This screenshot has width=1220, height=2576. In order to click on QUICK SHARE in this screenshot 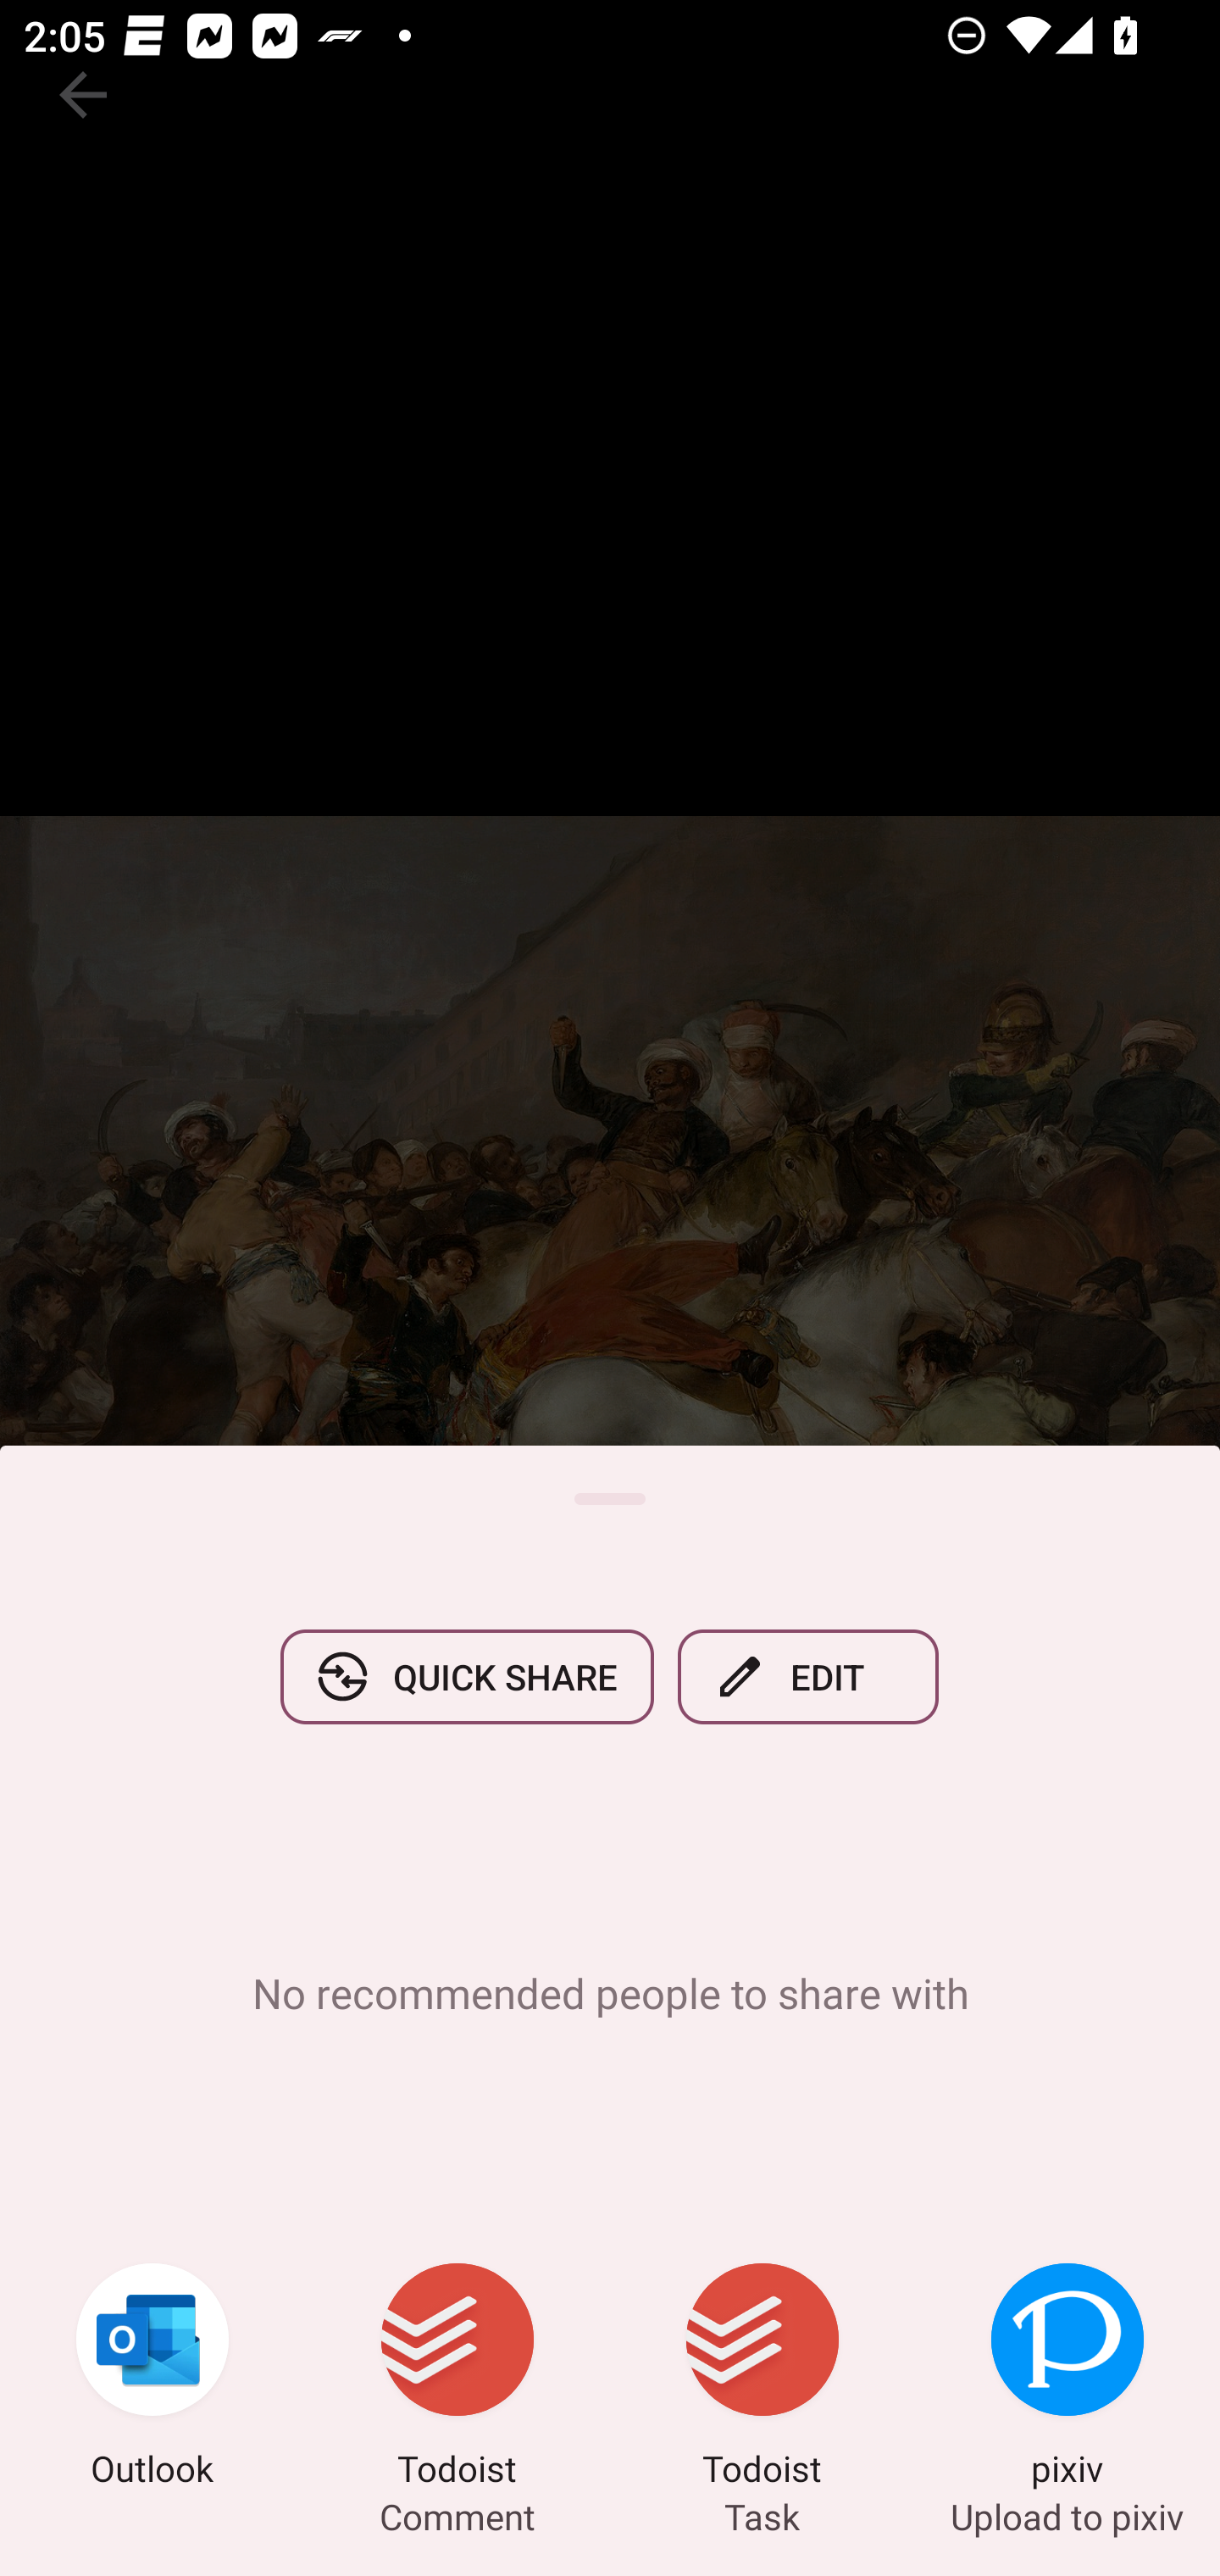, I will do `click(467, 1676)`.